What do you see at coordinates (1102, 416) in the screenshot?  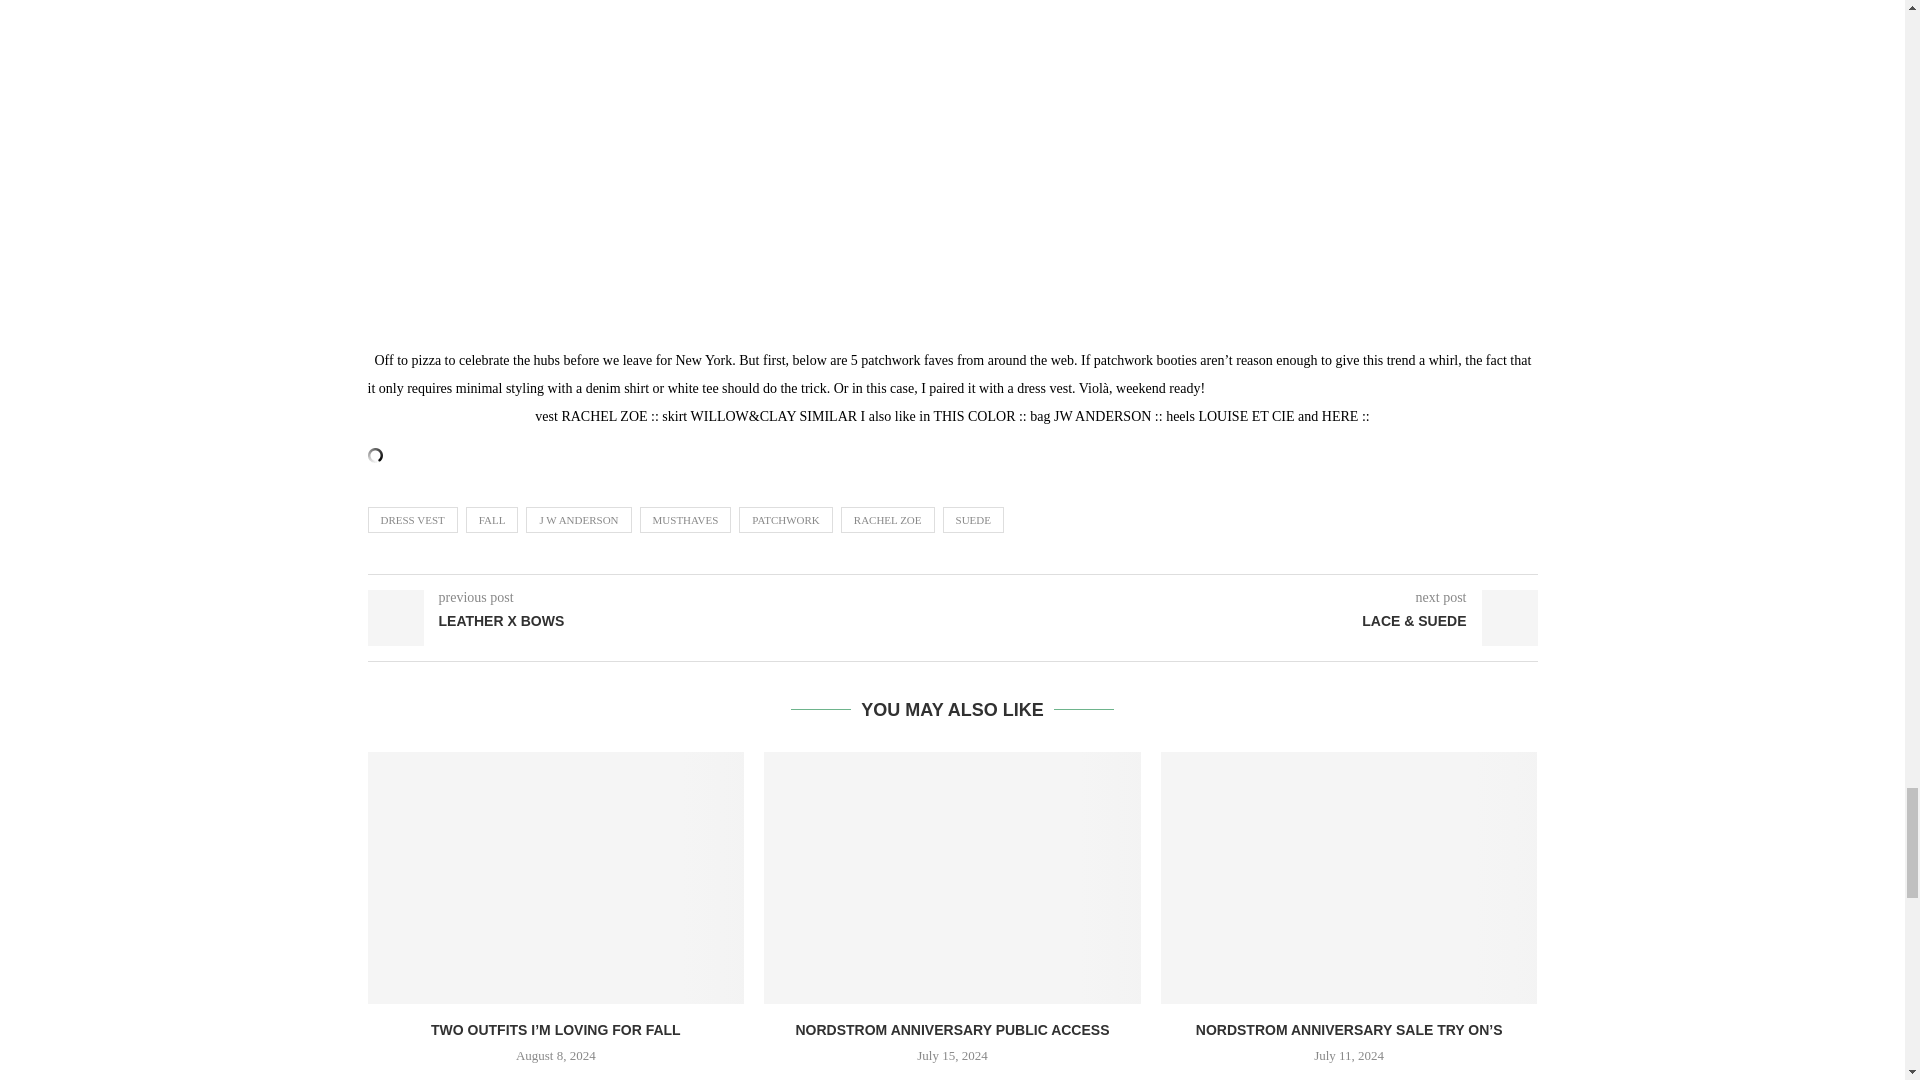 I see `JW ANDERSON` at bounding box center [1102, 416].